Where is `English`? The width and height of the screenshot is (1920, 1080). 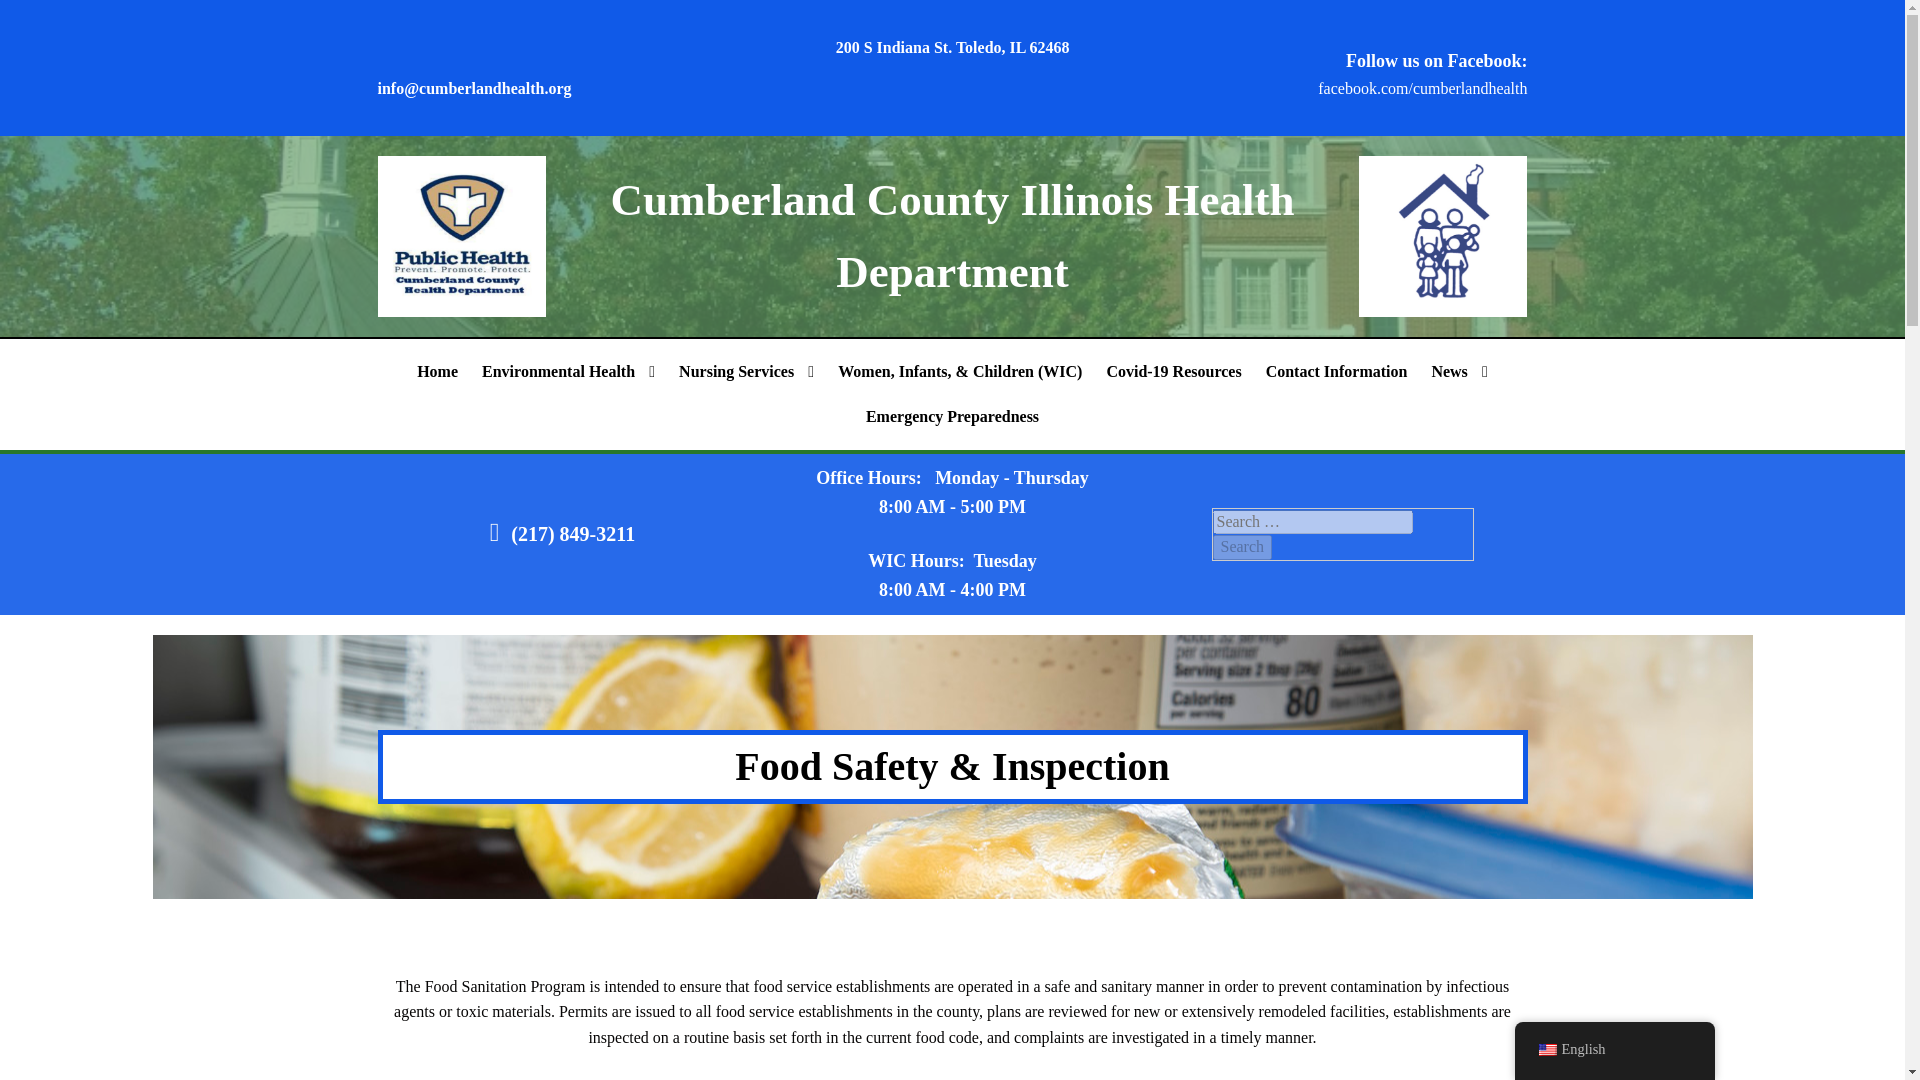
English is located at coordinates (1614, 1050).